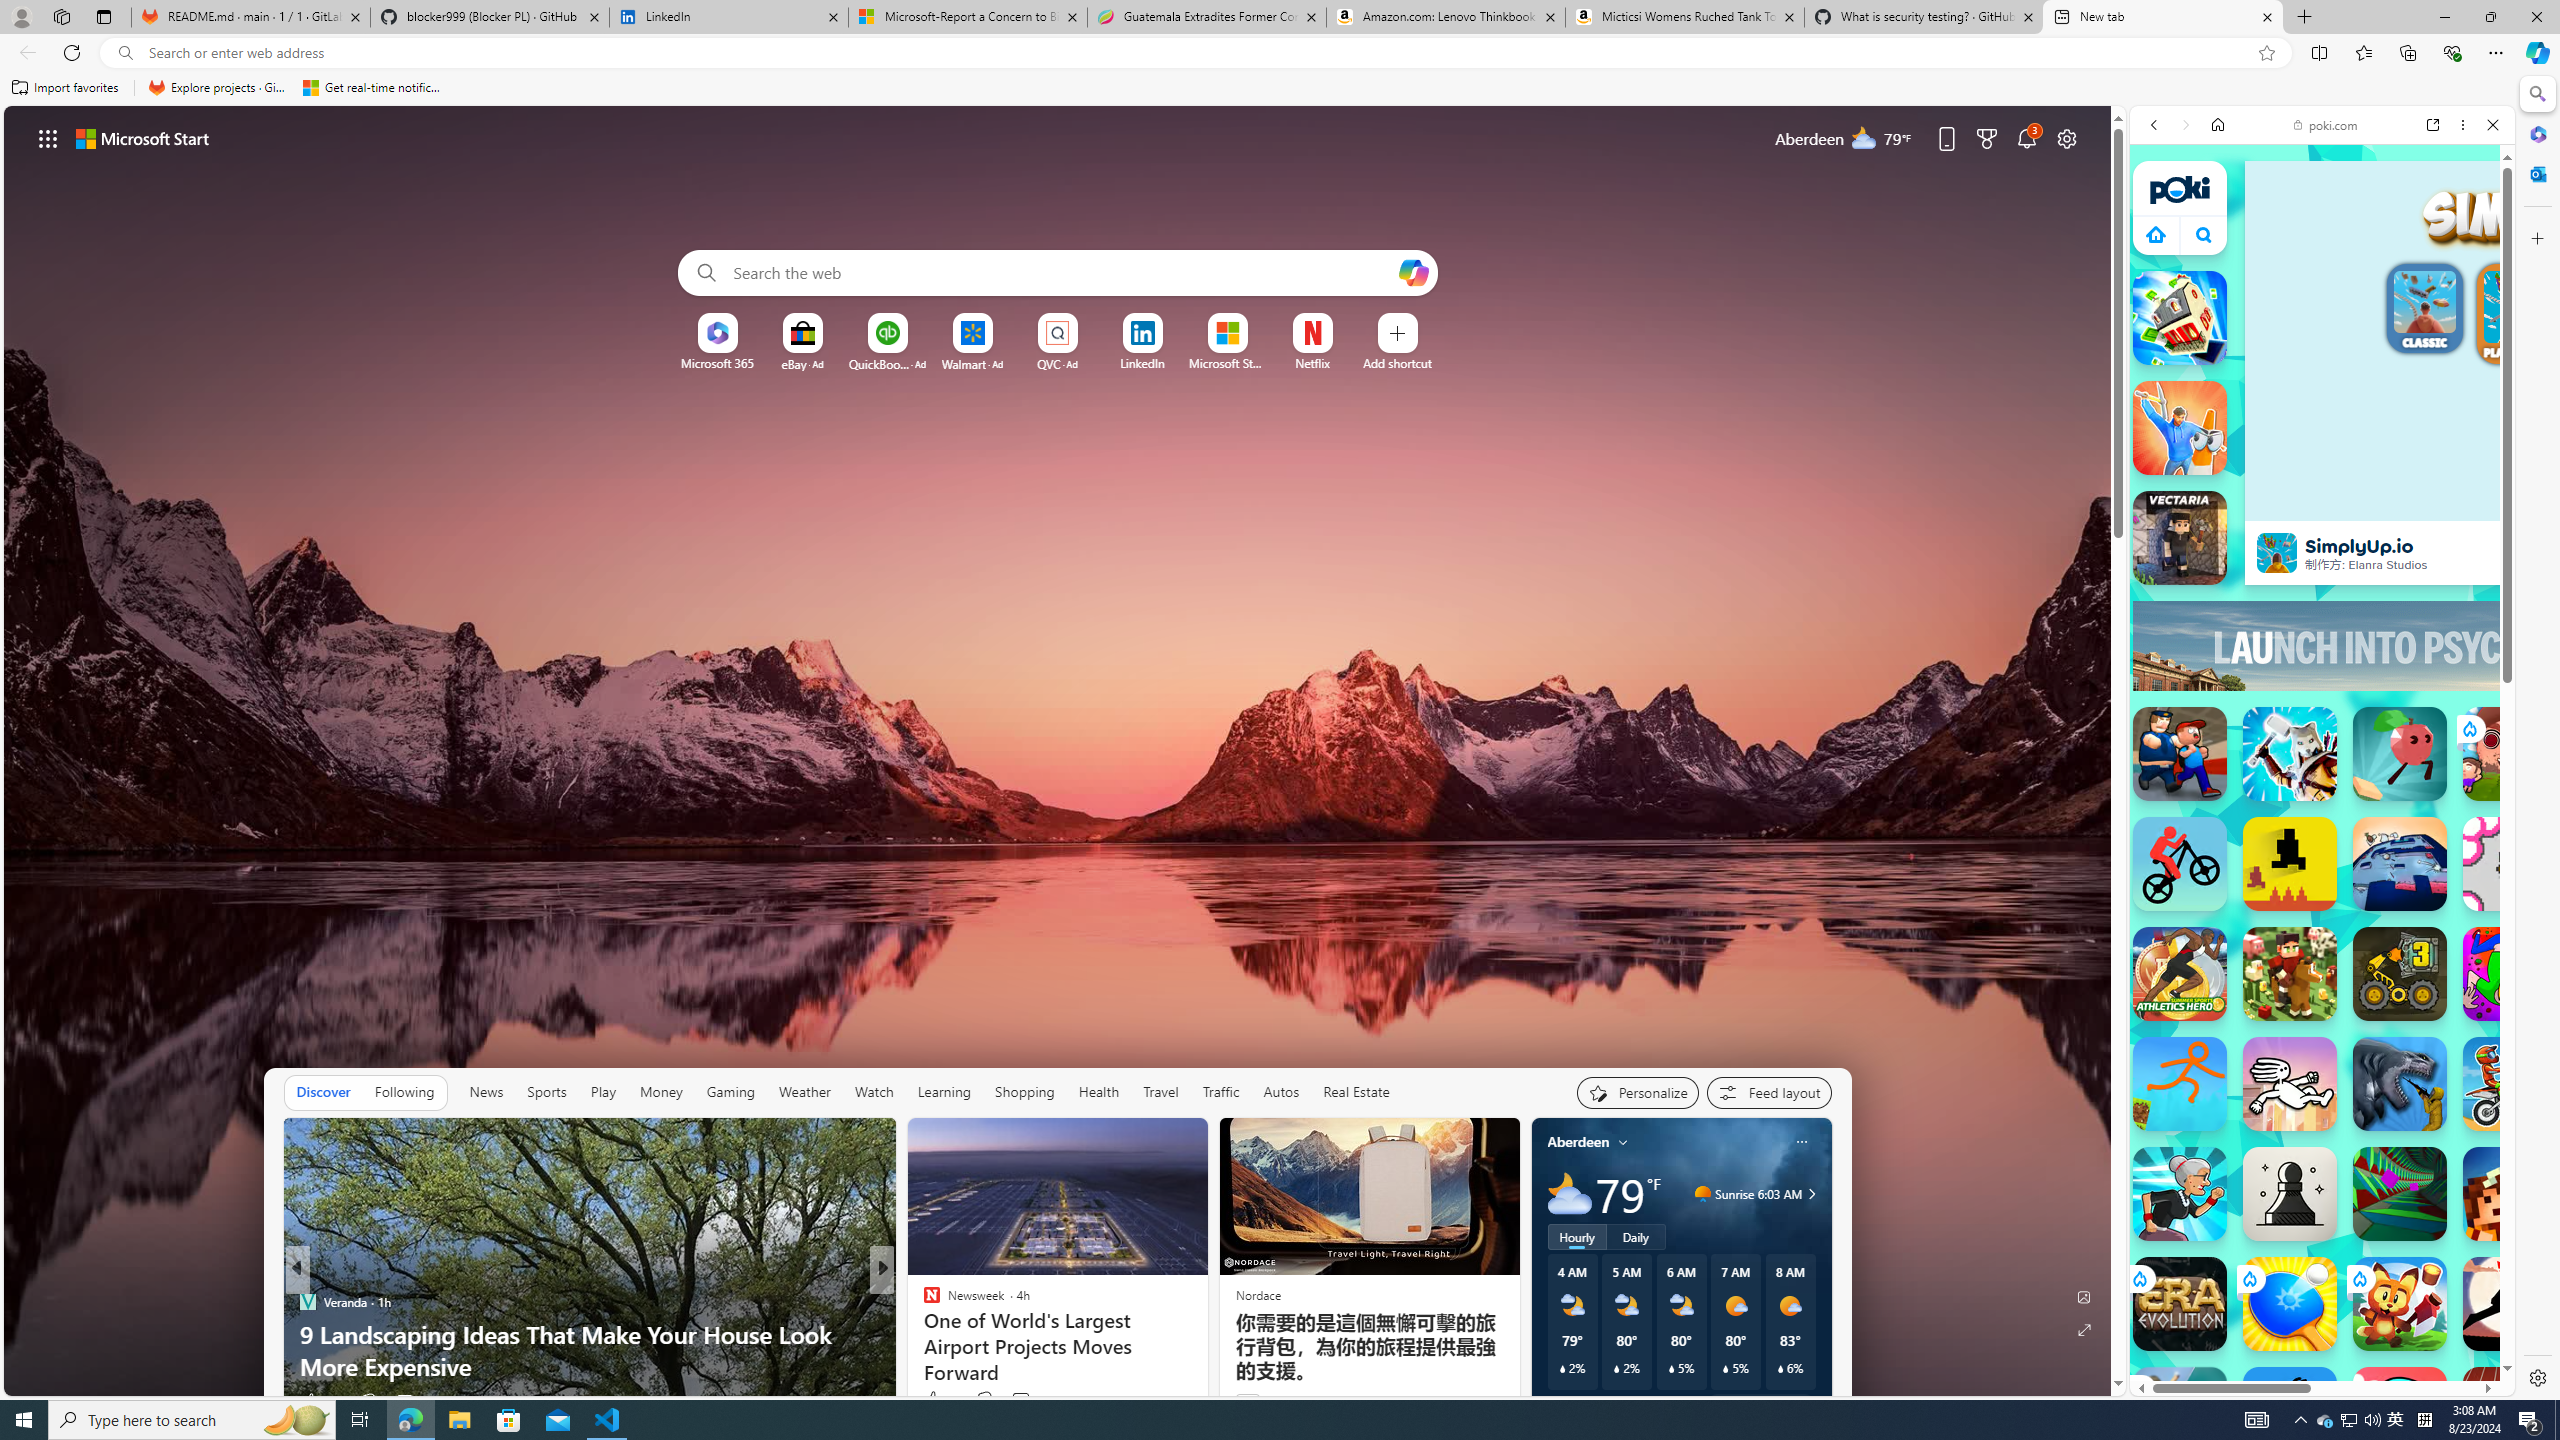 The image size is (2560, 1440). I want to click on View comments 22 Comment, so click(1028, 1400).